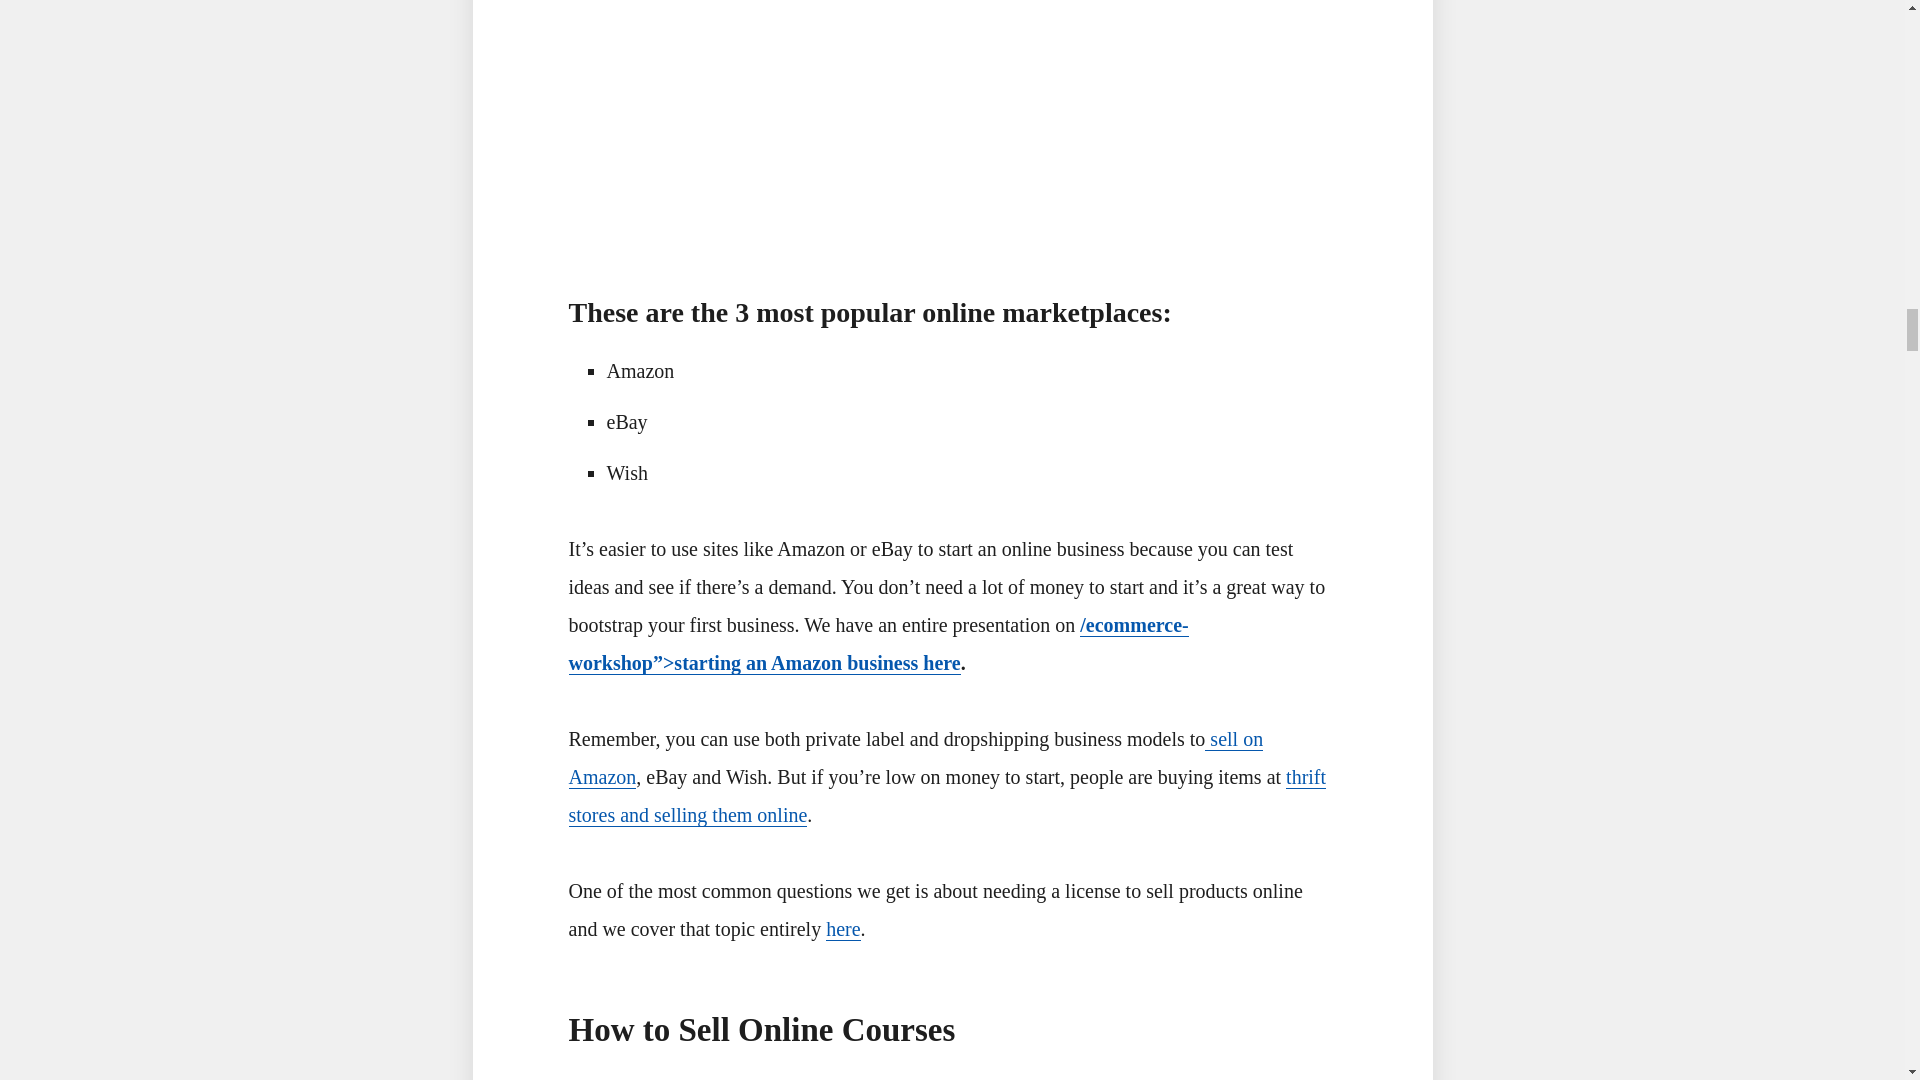 This screenshot has height=1080, width=1920. I want to click on sell on Amazon, so click(916, 758).